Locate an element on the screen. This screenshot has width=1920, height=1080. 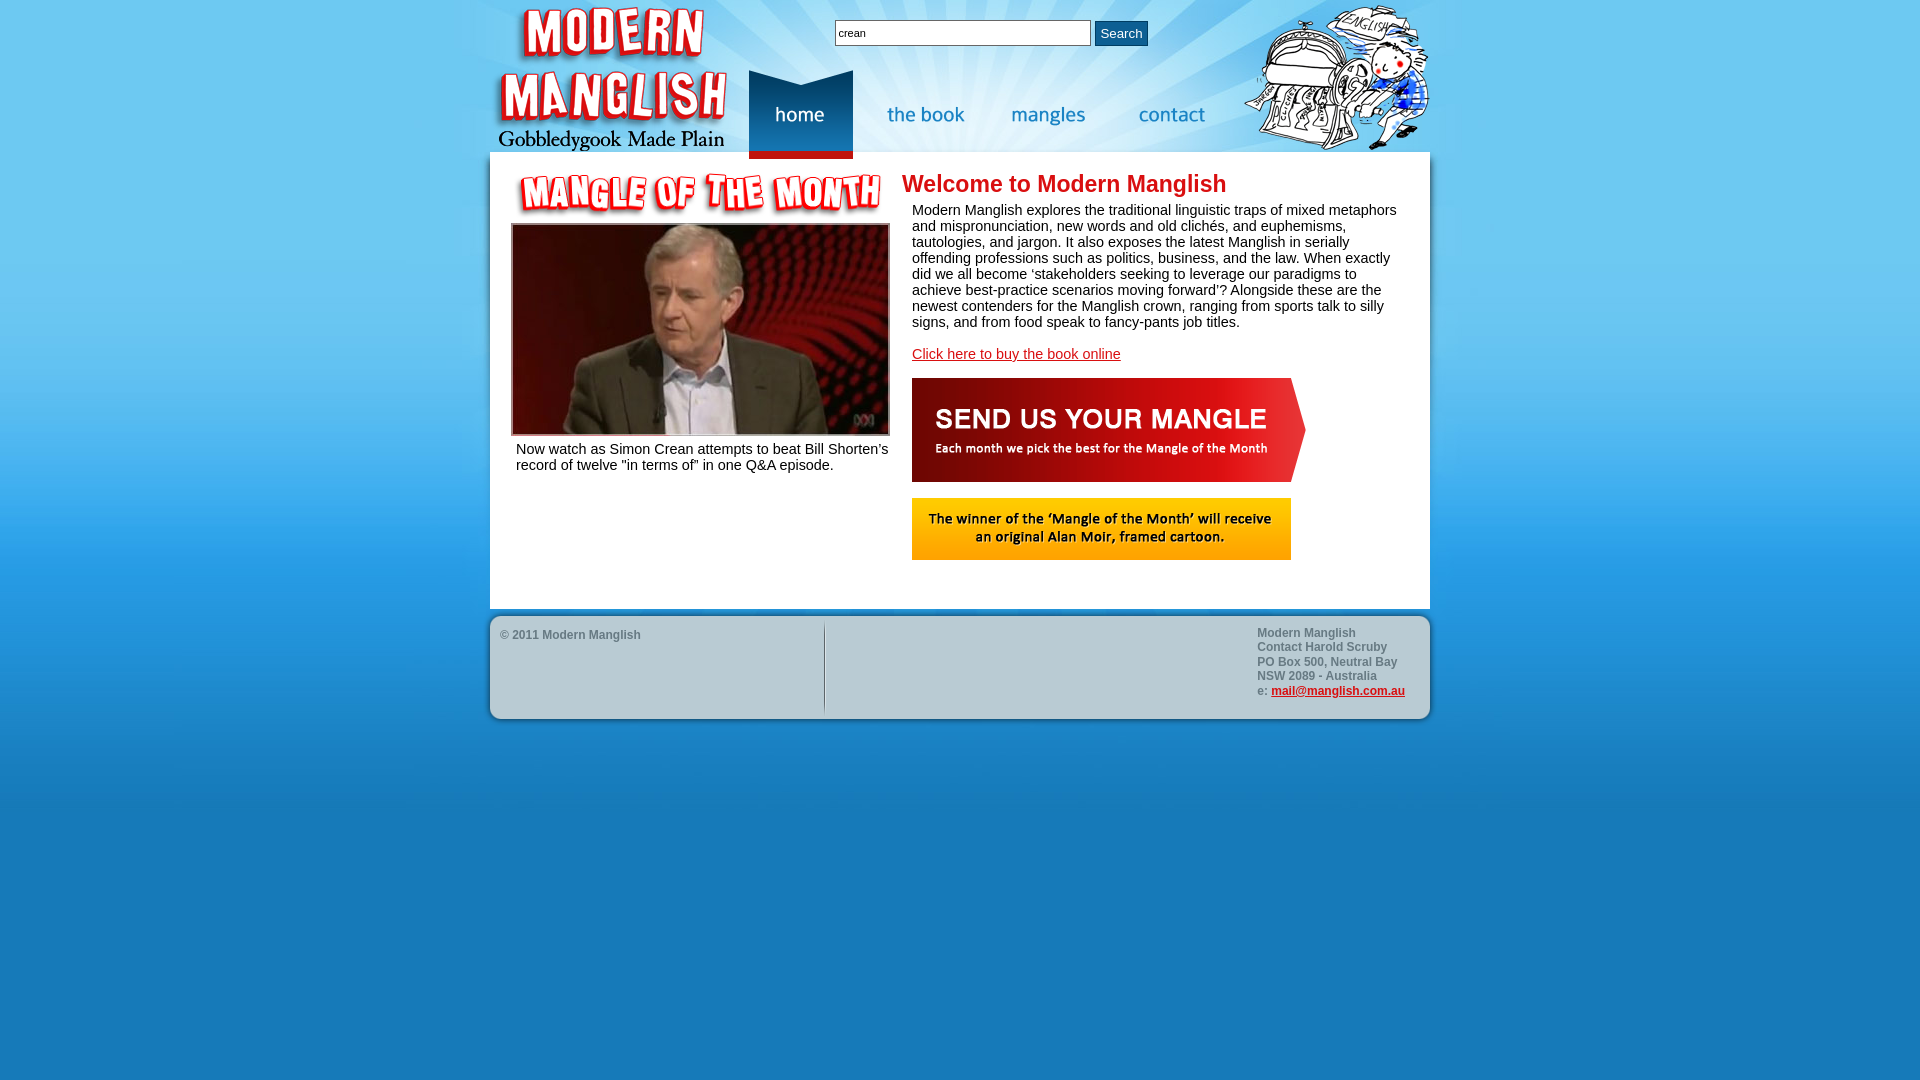
Click here to buy the book online is located at coordinates (1016, 354).